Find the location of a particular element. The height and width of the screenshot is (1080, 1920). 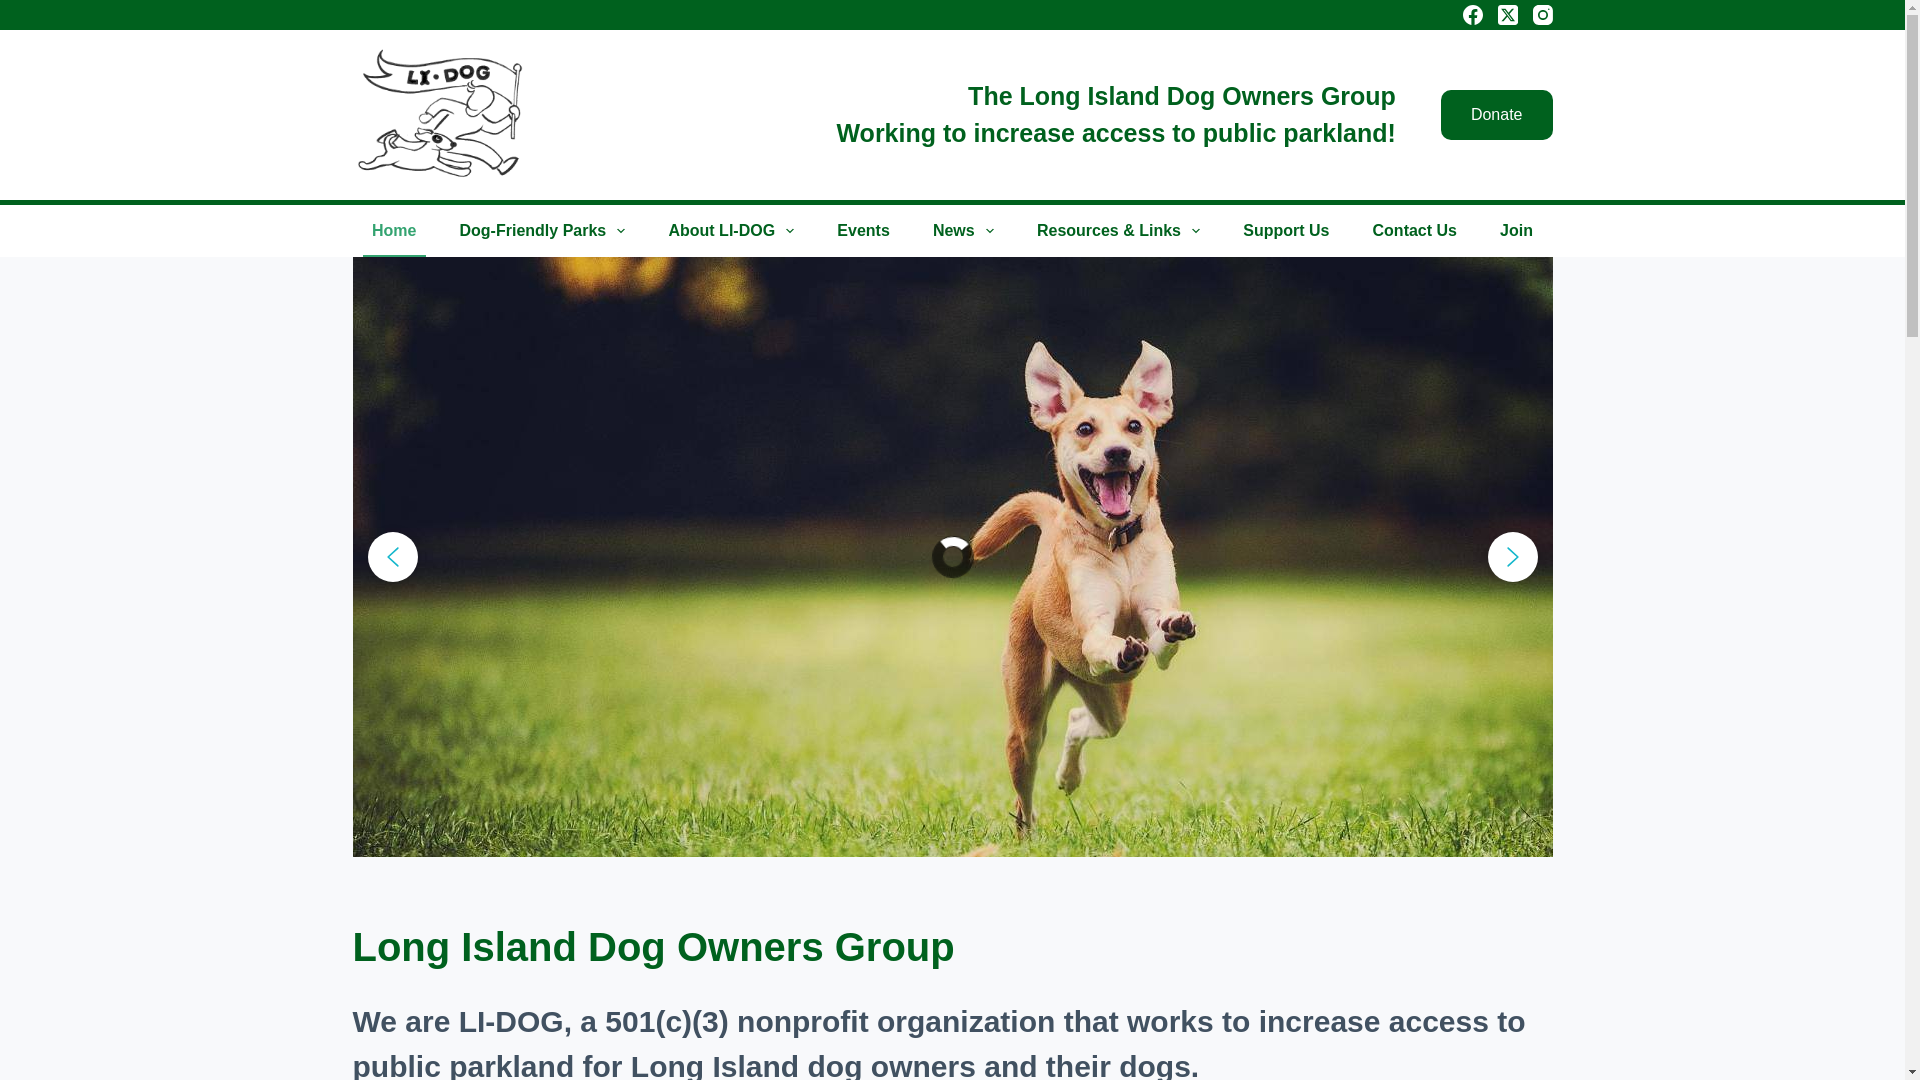

Home is located at coordinates (393, 231).